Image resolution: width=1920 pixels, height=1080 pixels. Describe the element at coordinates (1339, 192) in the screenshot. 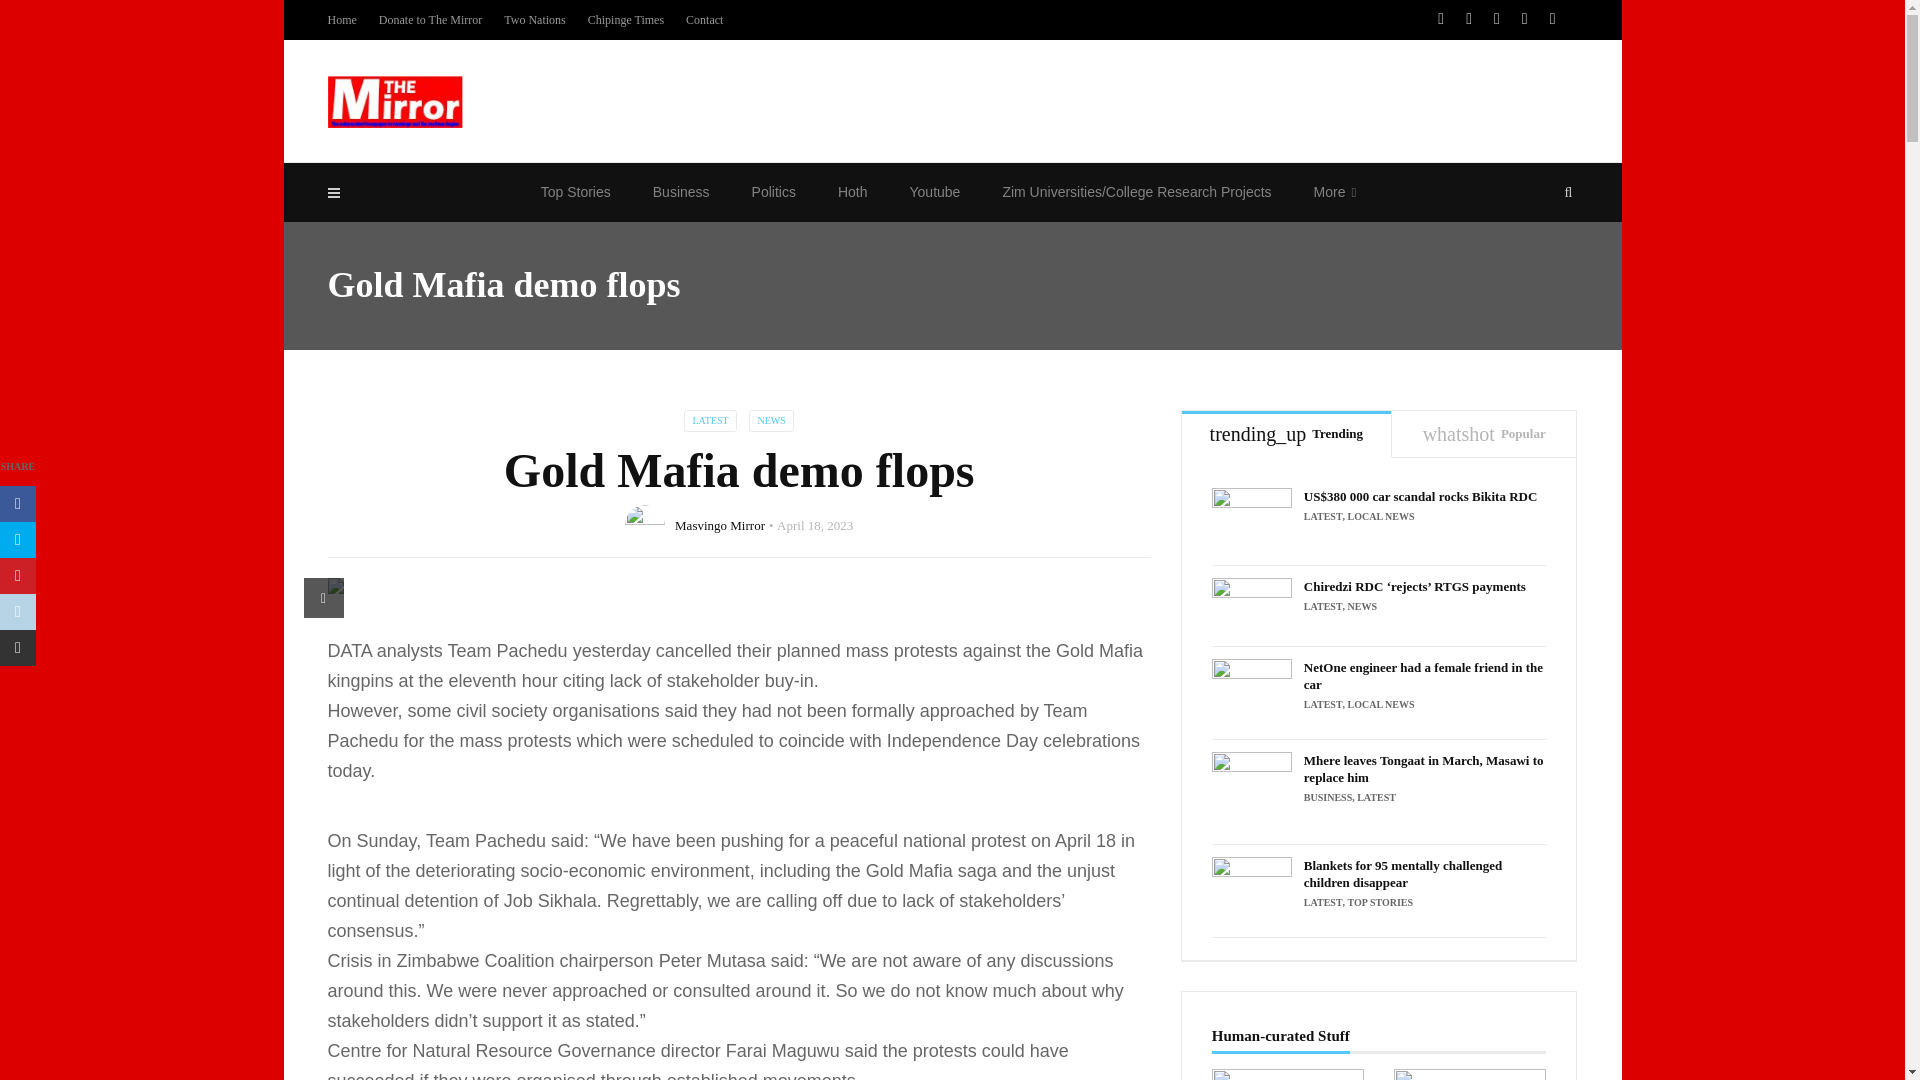

I see `More` at that location.